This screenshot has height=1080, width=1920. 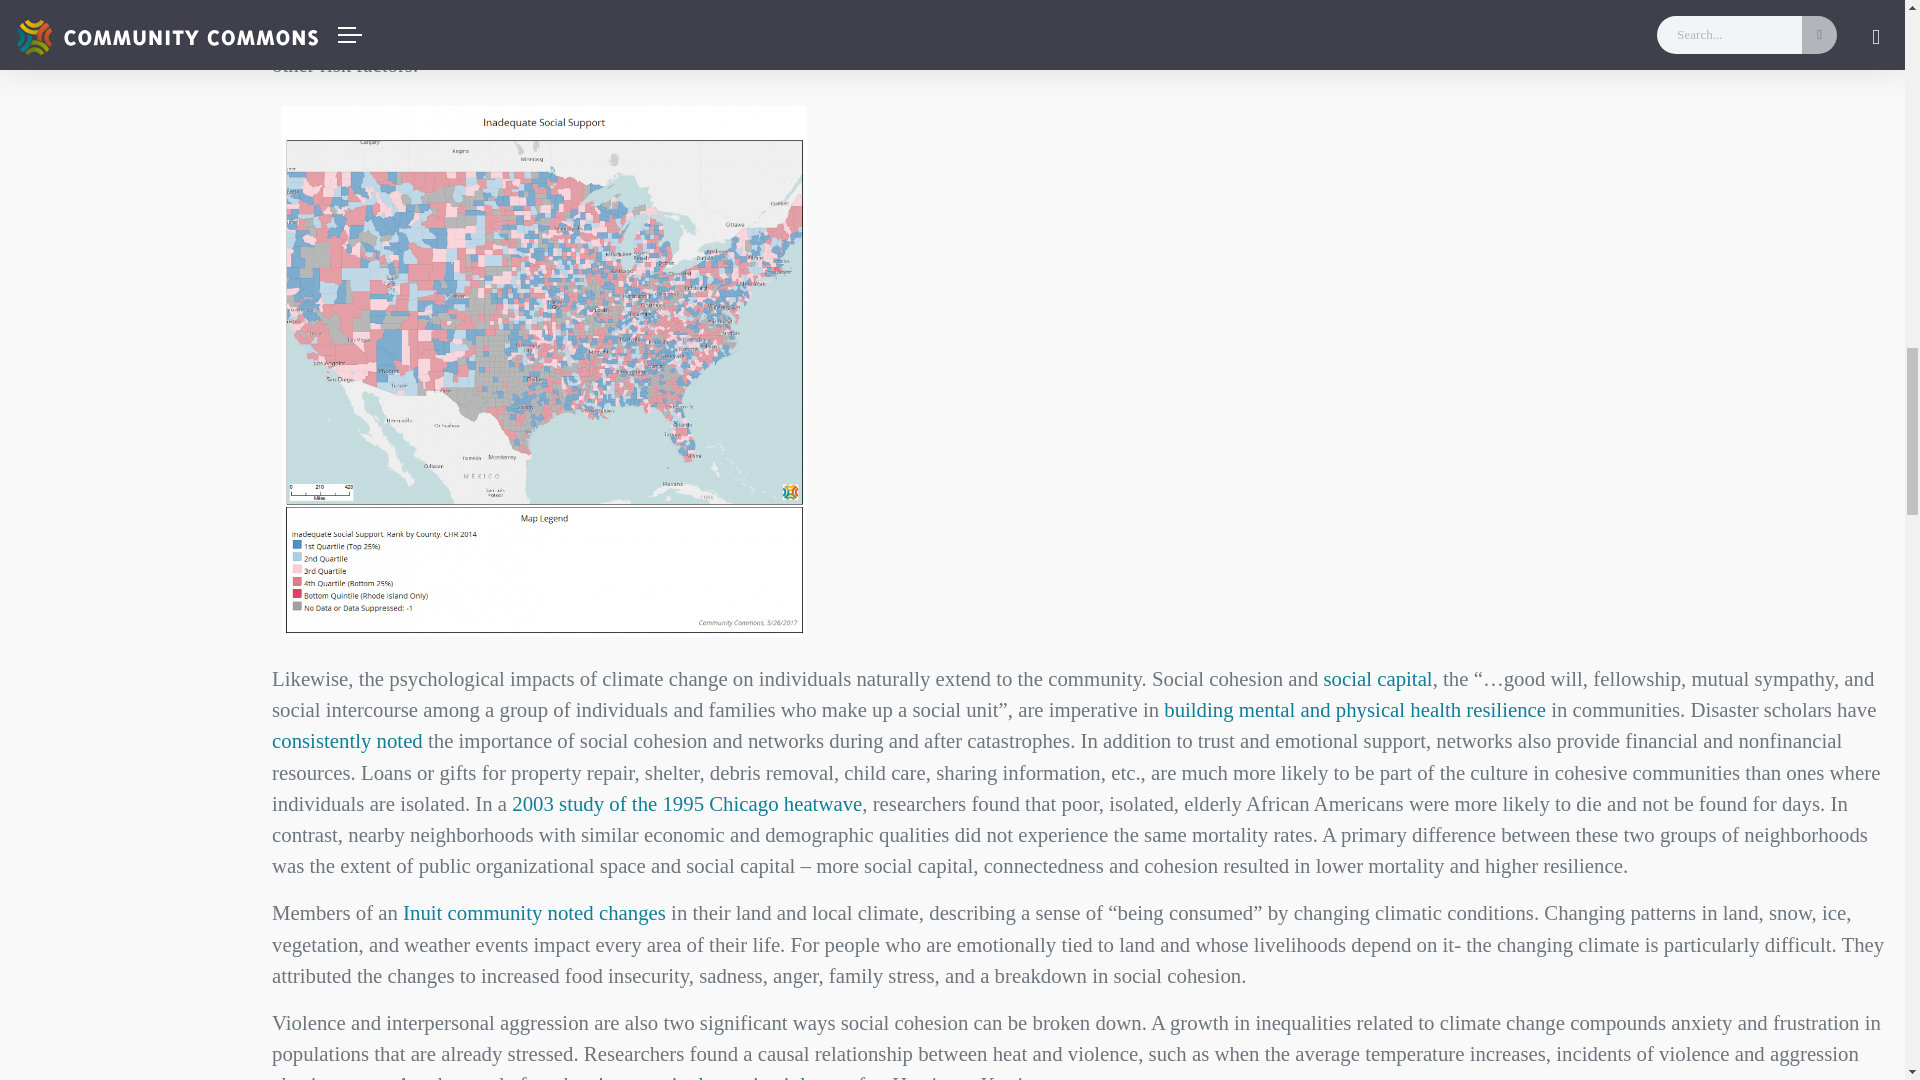 I want to click on consistently noted, so click(x=347, y=740).